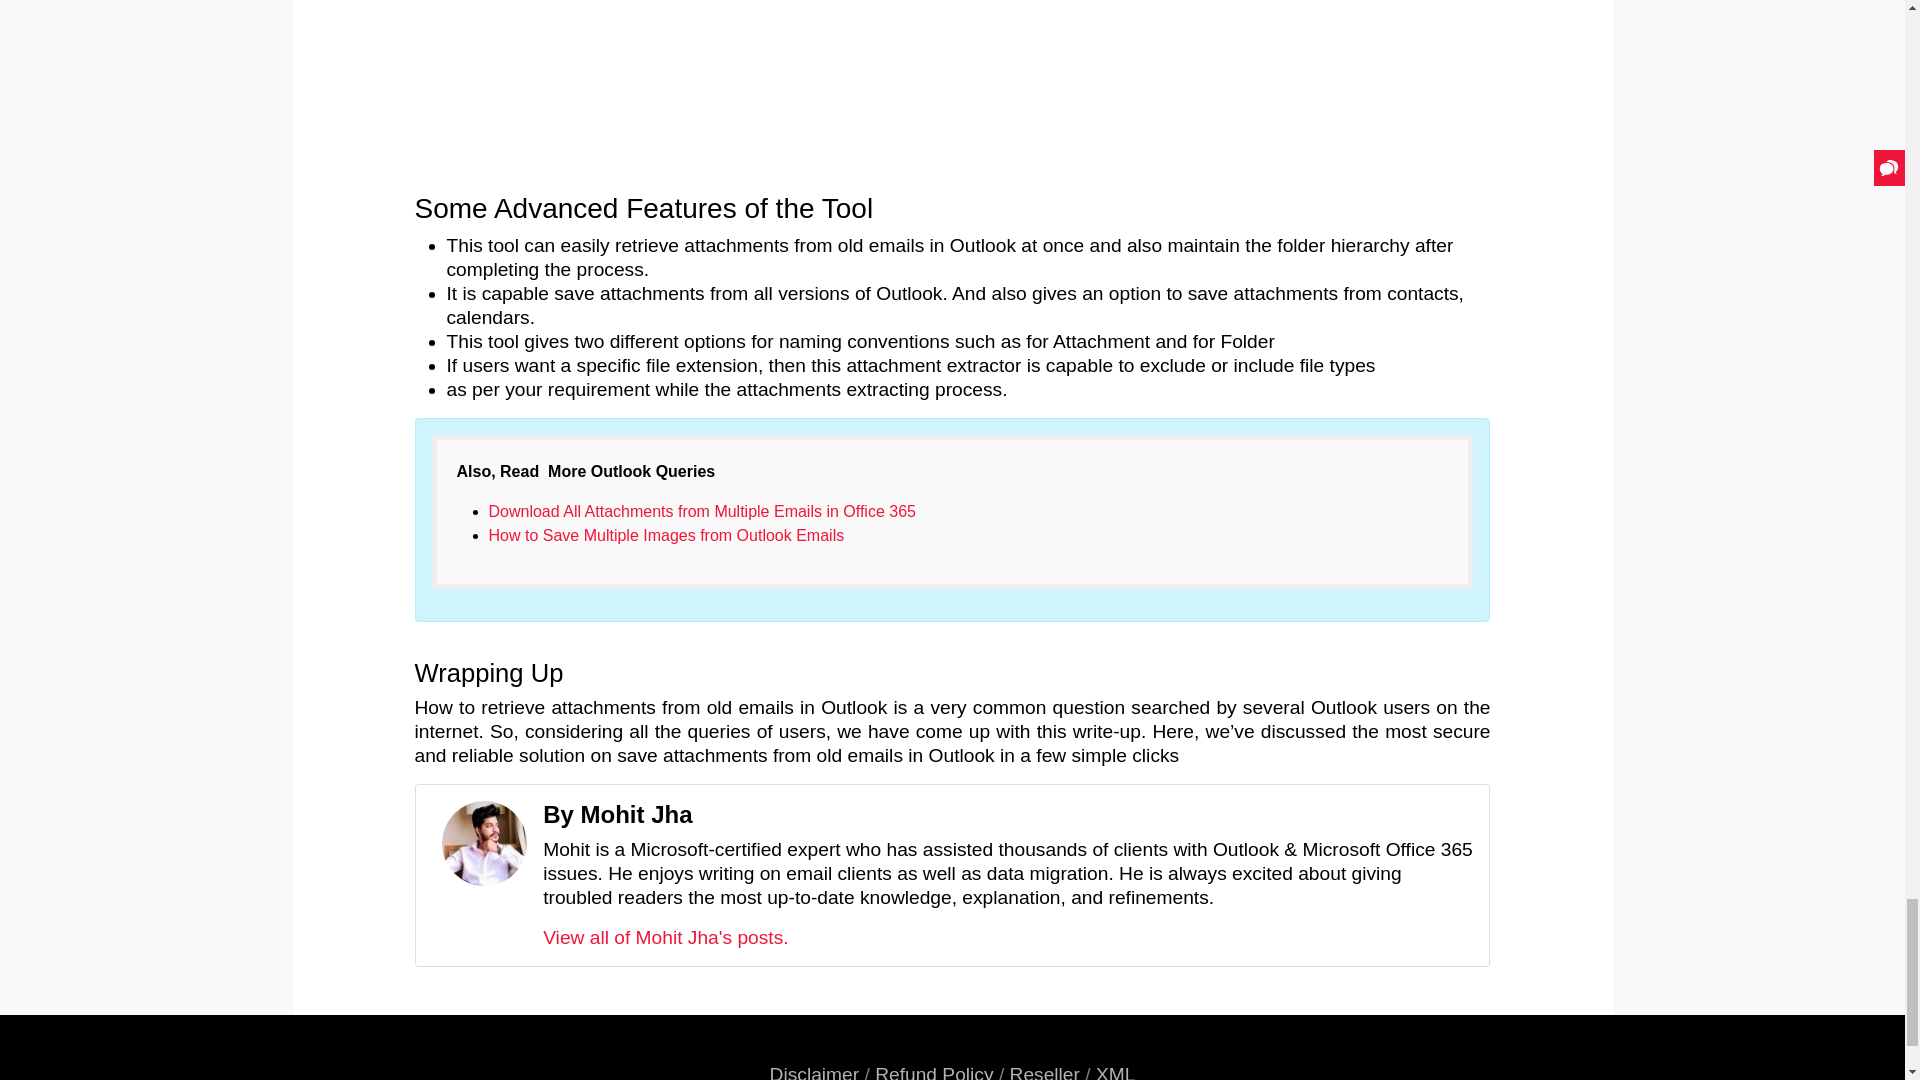  Describe the element at coordinates (665, 937) in the screenshot. I see `View all of Mohit Jha's posts.` at that location.